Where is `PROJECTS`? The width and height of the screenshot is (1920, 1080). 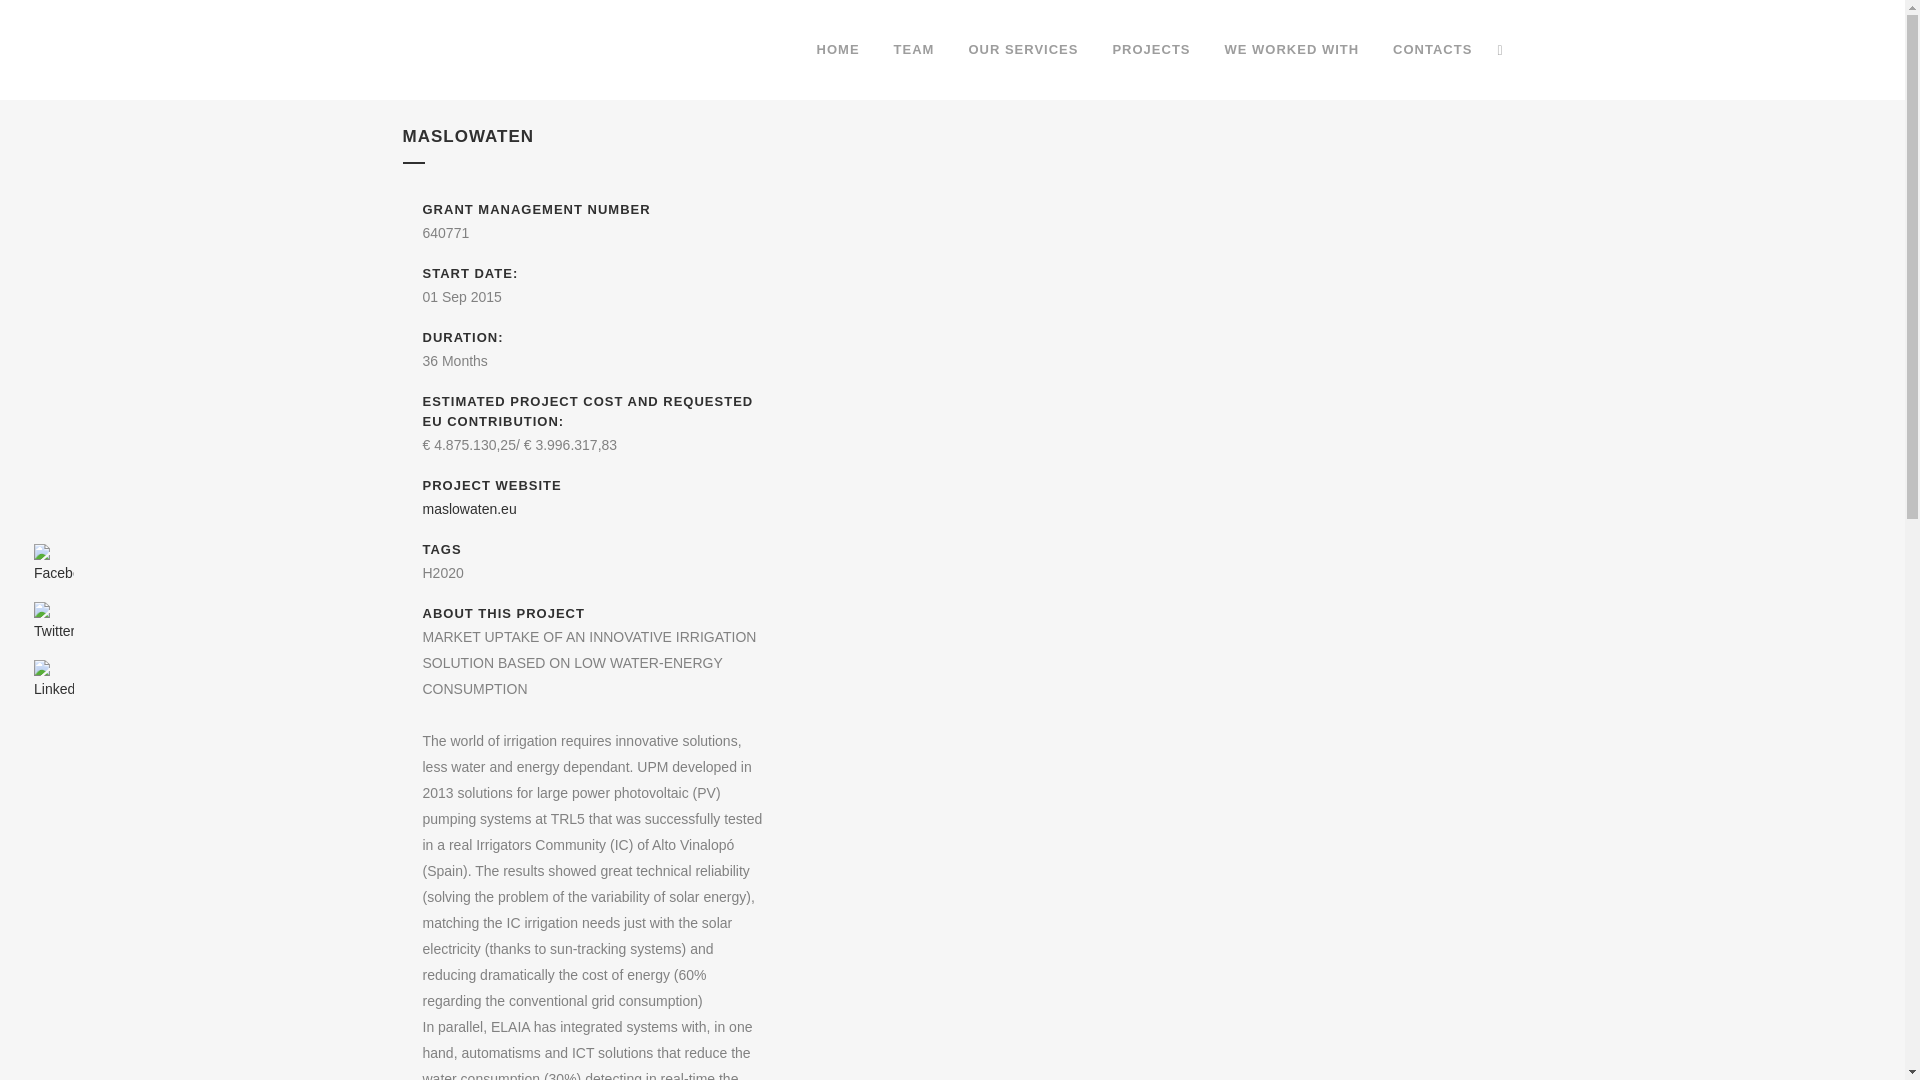
PROJECTS is located at coordinates (1150, 50).